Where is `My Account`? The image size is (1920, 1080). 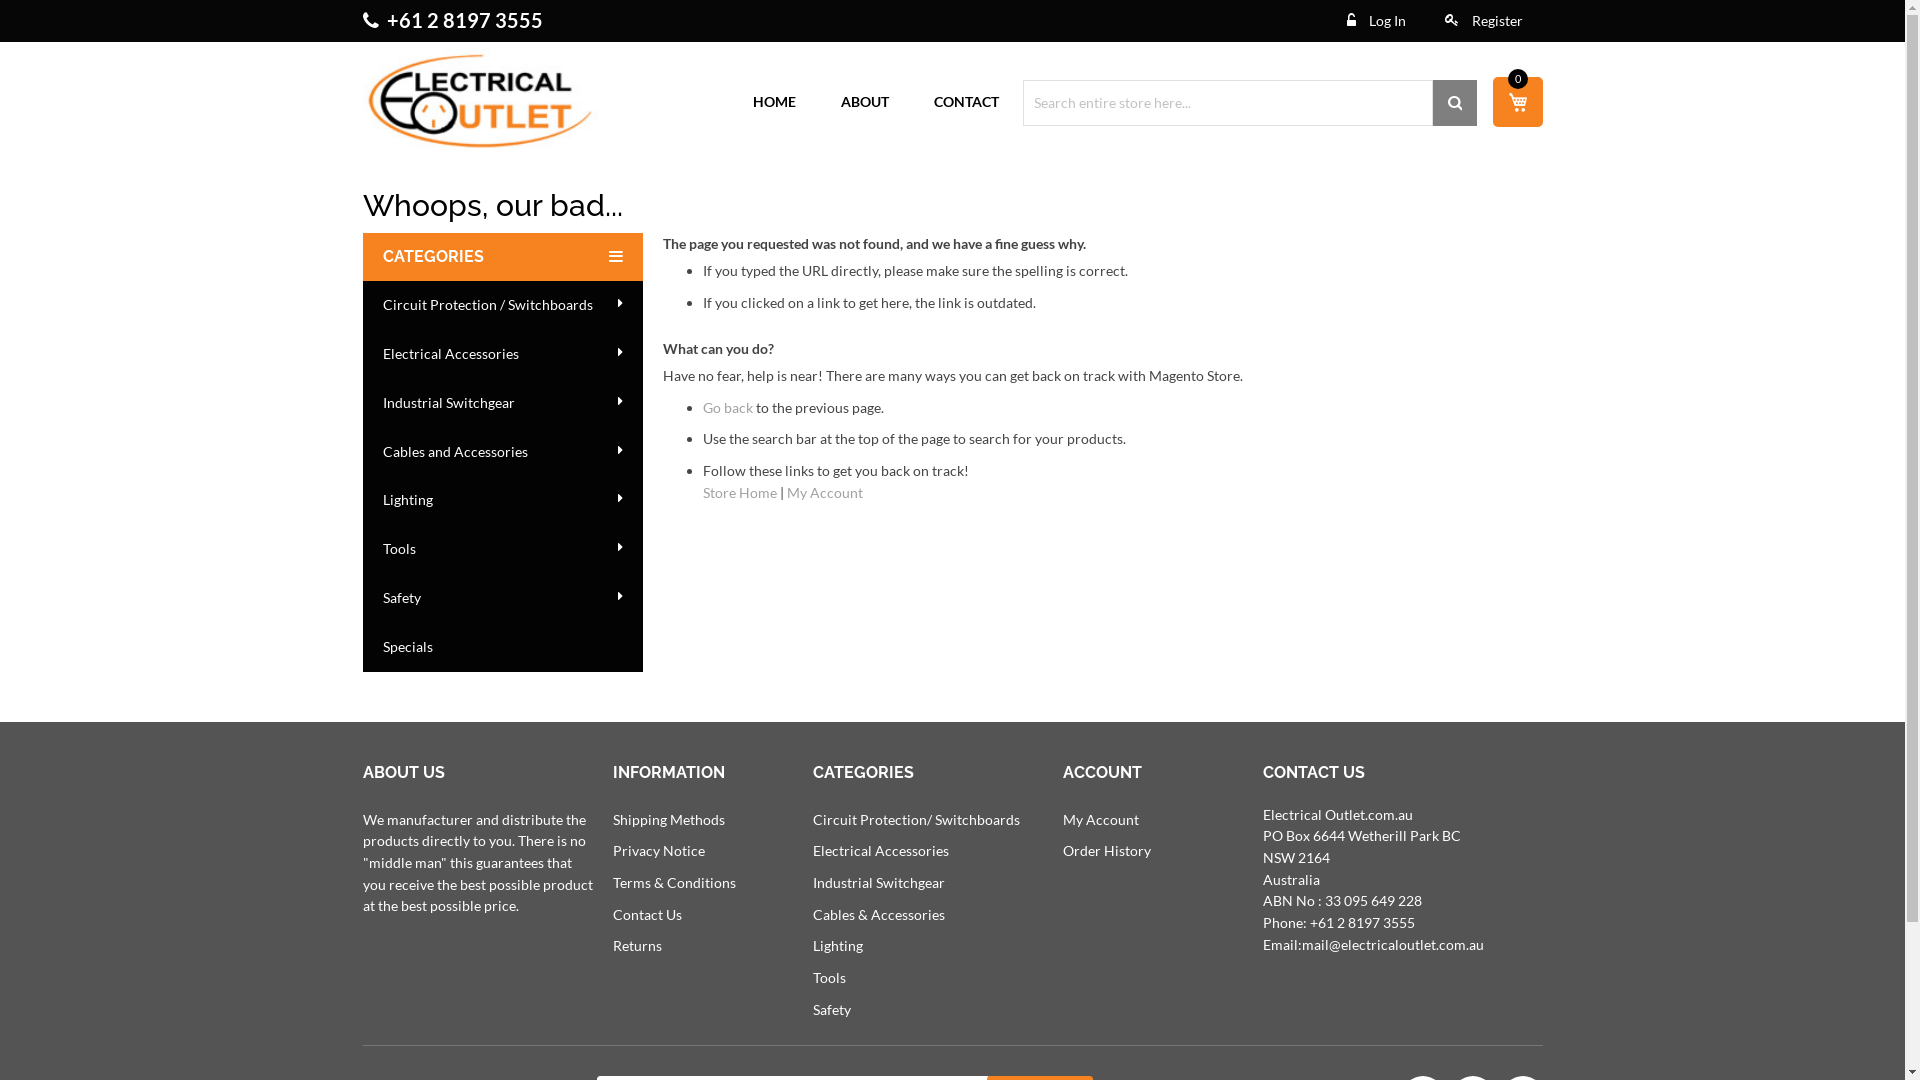
My Account is located at coordinates (824, 492).